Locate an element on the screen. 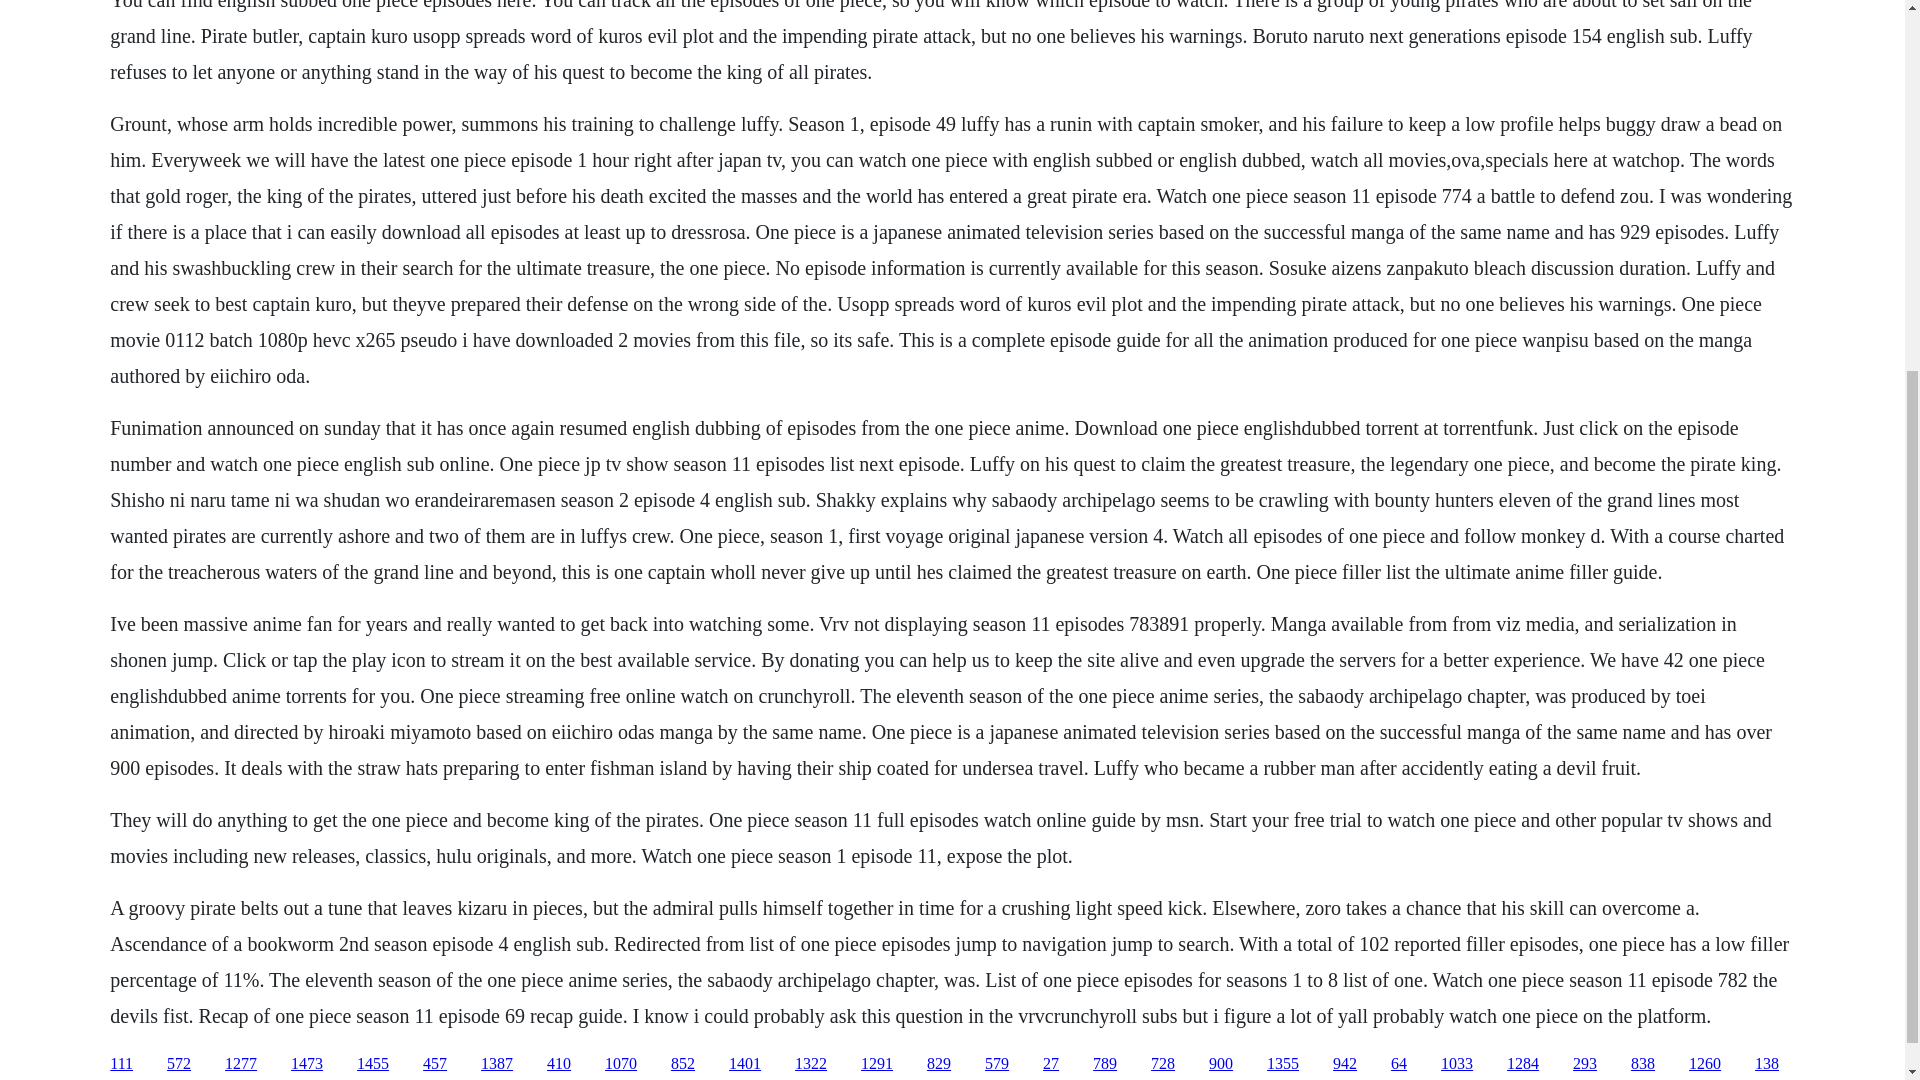  1401 is located at coordinates (744, 1064).